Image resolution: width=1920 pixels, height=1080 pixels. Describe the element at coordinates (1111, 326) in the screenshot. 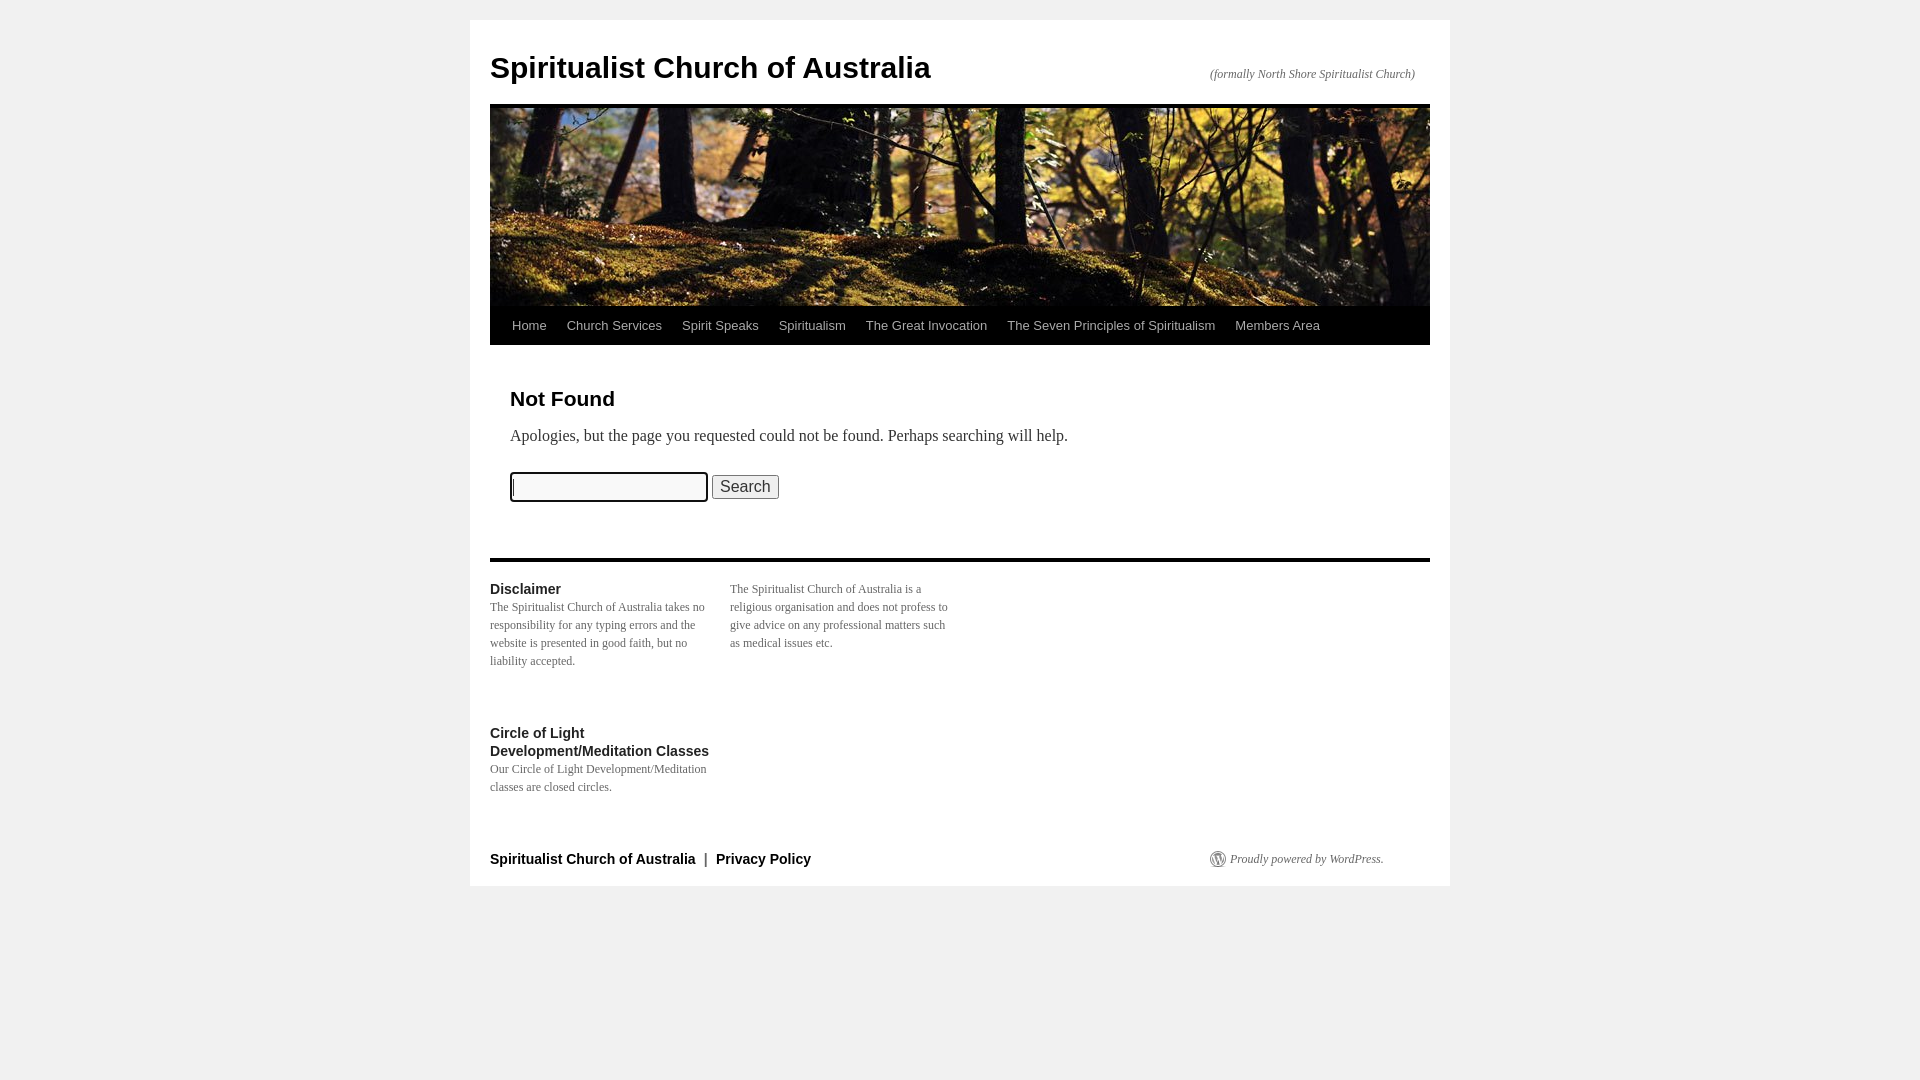

I see `The Seven Principles of Spiritualism` at that location.